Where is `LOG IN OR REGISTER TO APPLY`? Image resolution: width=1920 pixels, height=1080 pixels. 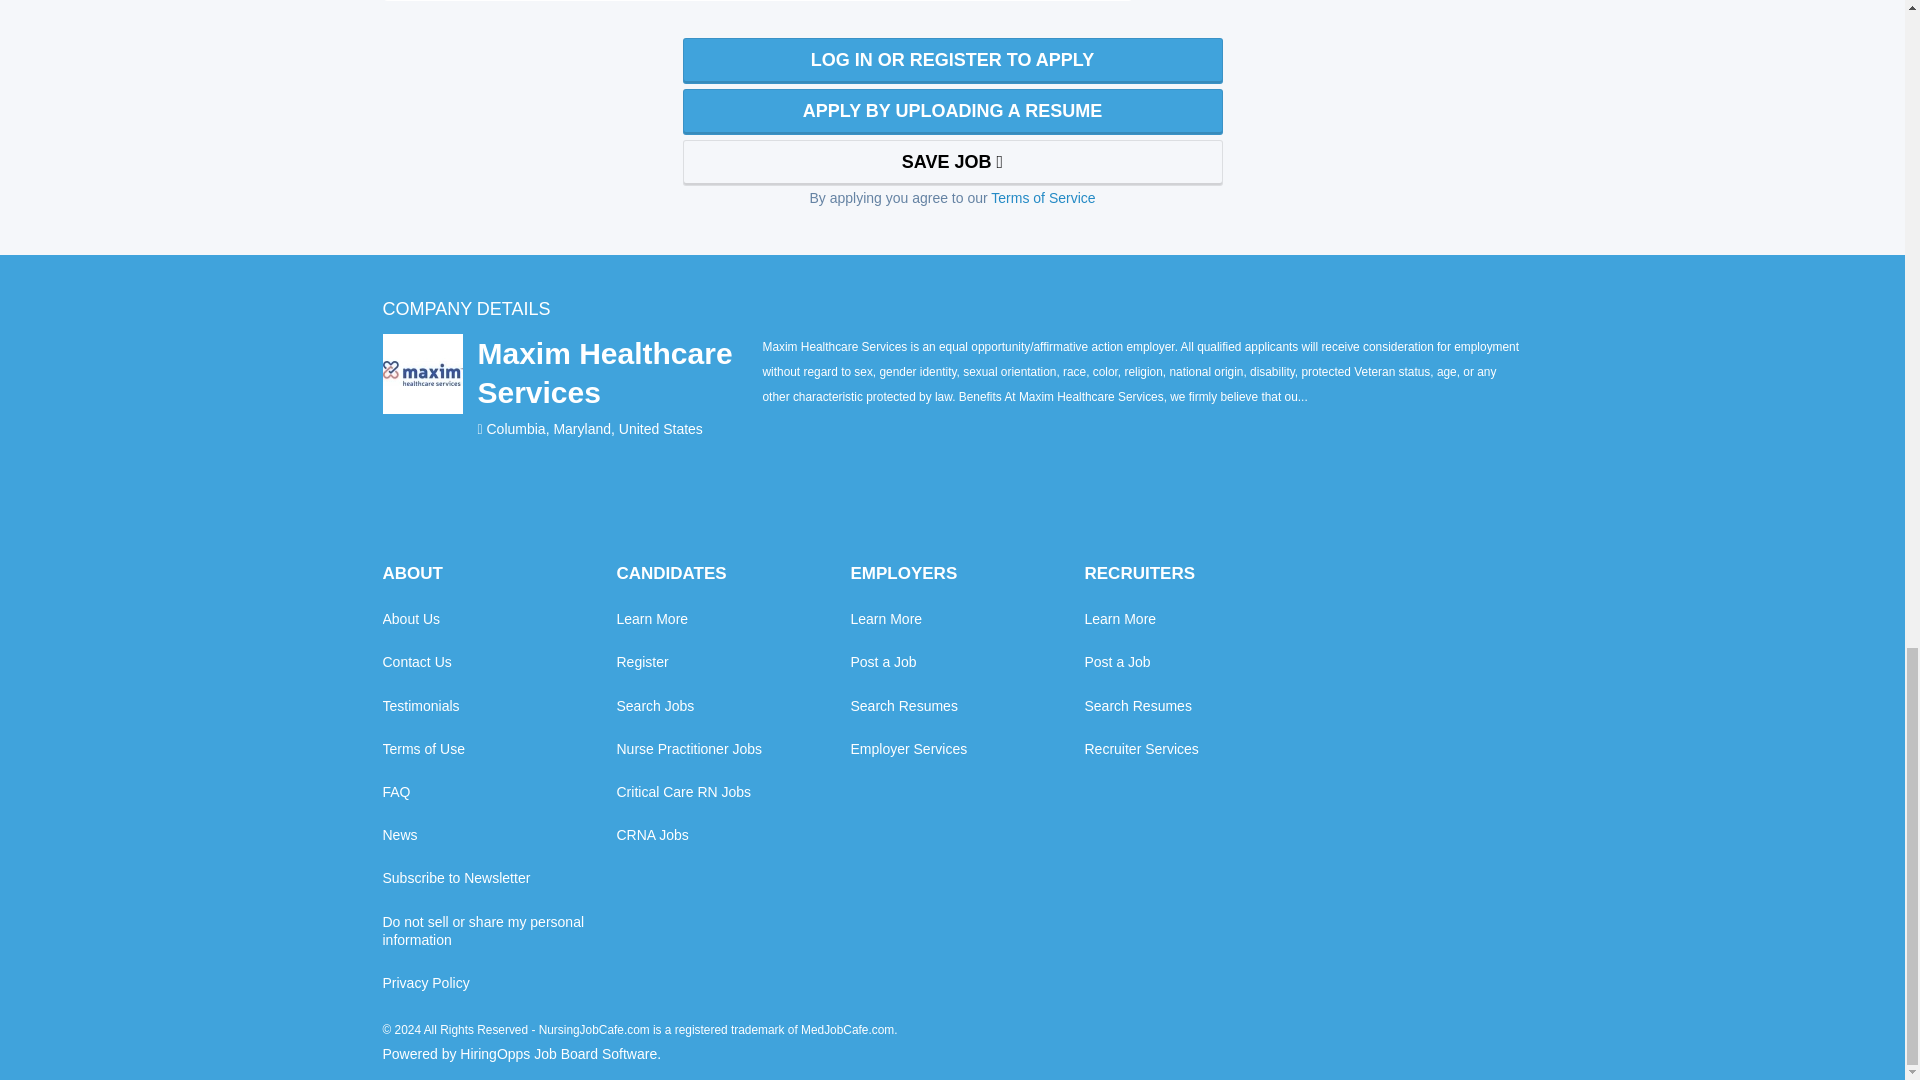 LOG IN OR REGISTER TO APPLY is located at coordinates (951, 60).